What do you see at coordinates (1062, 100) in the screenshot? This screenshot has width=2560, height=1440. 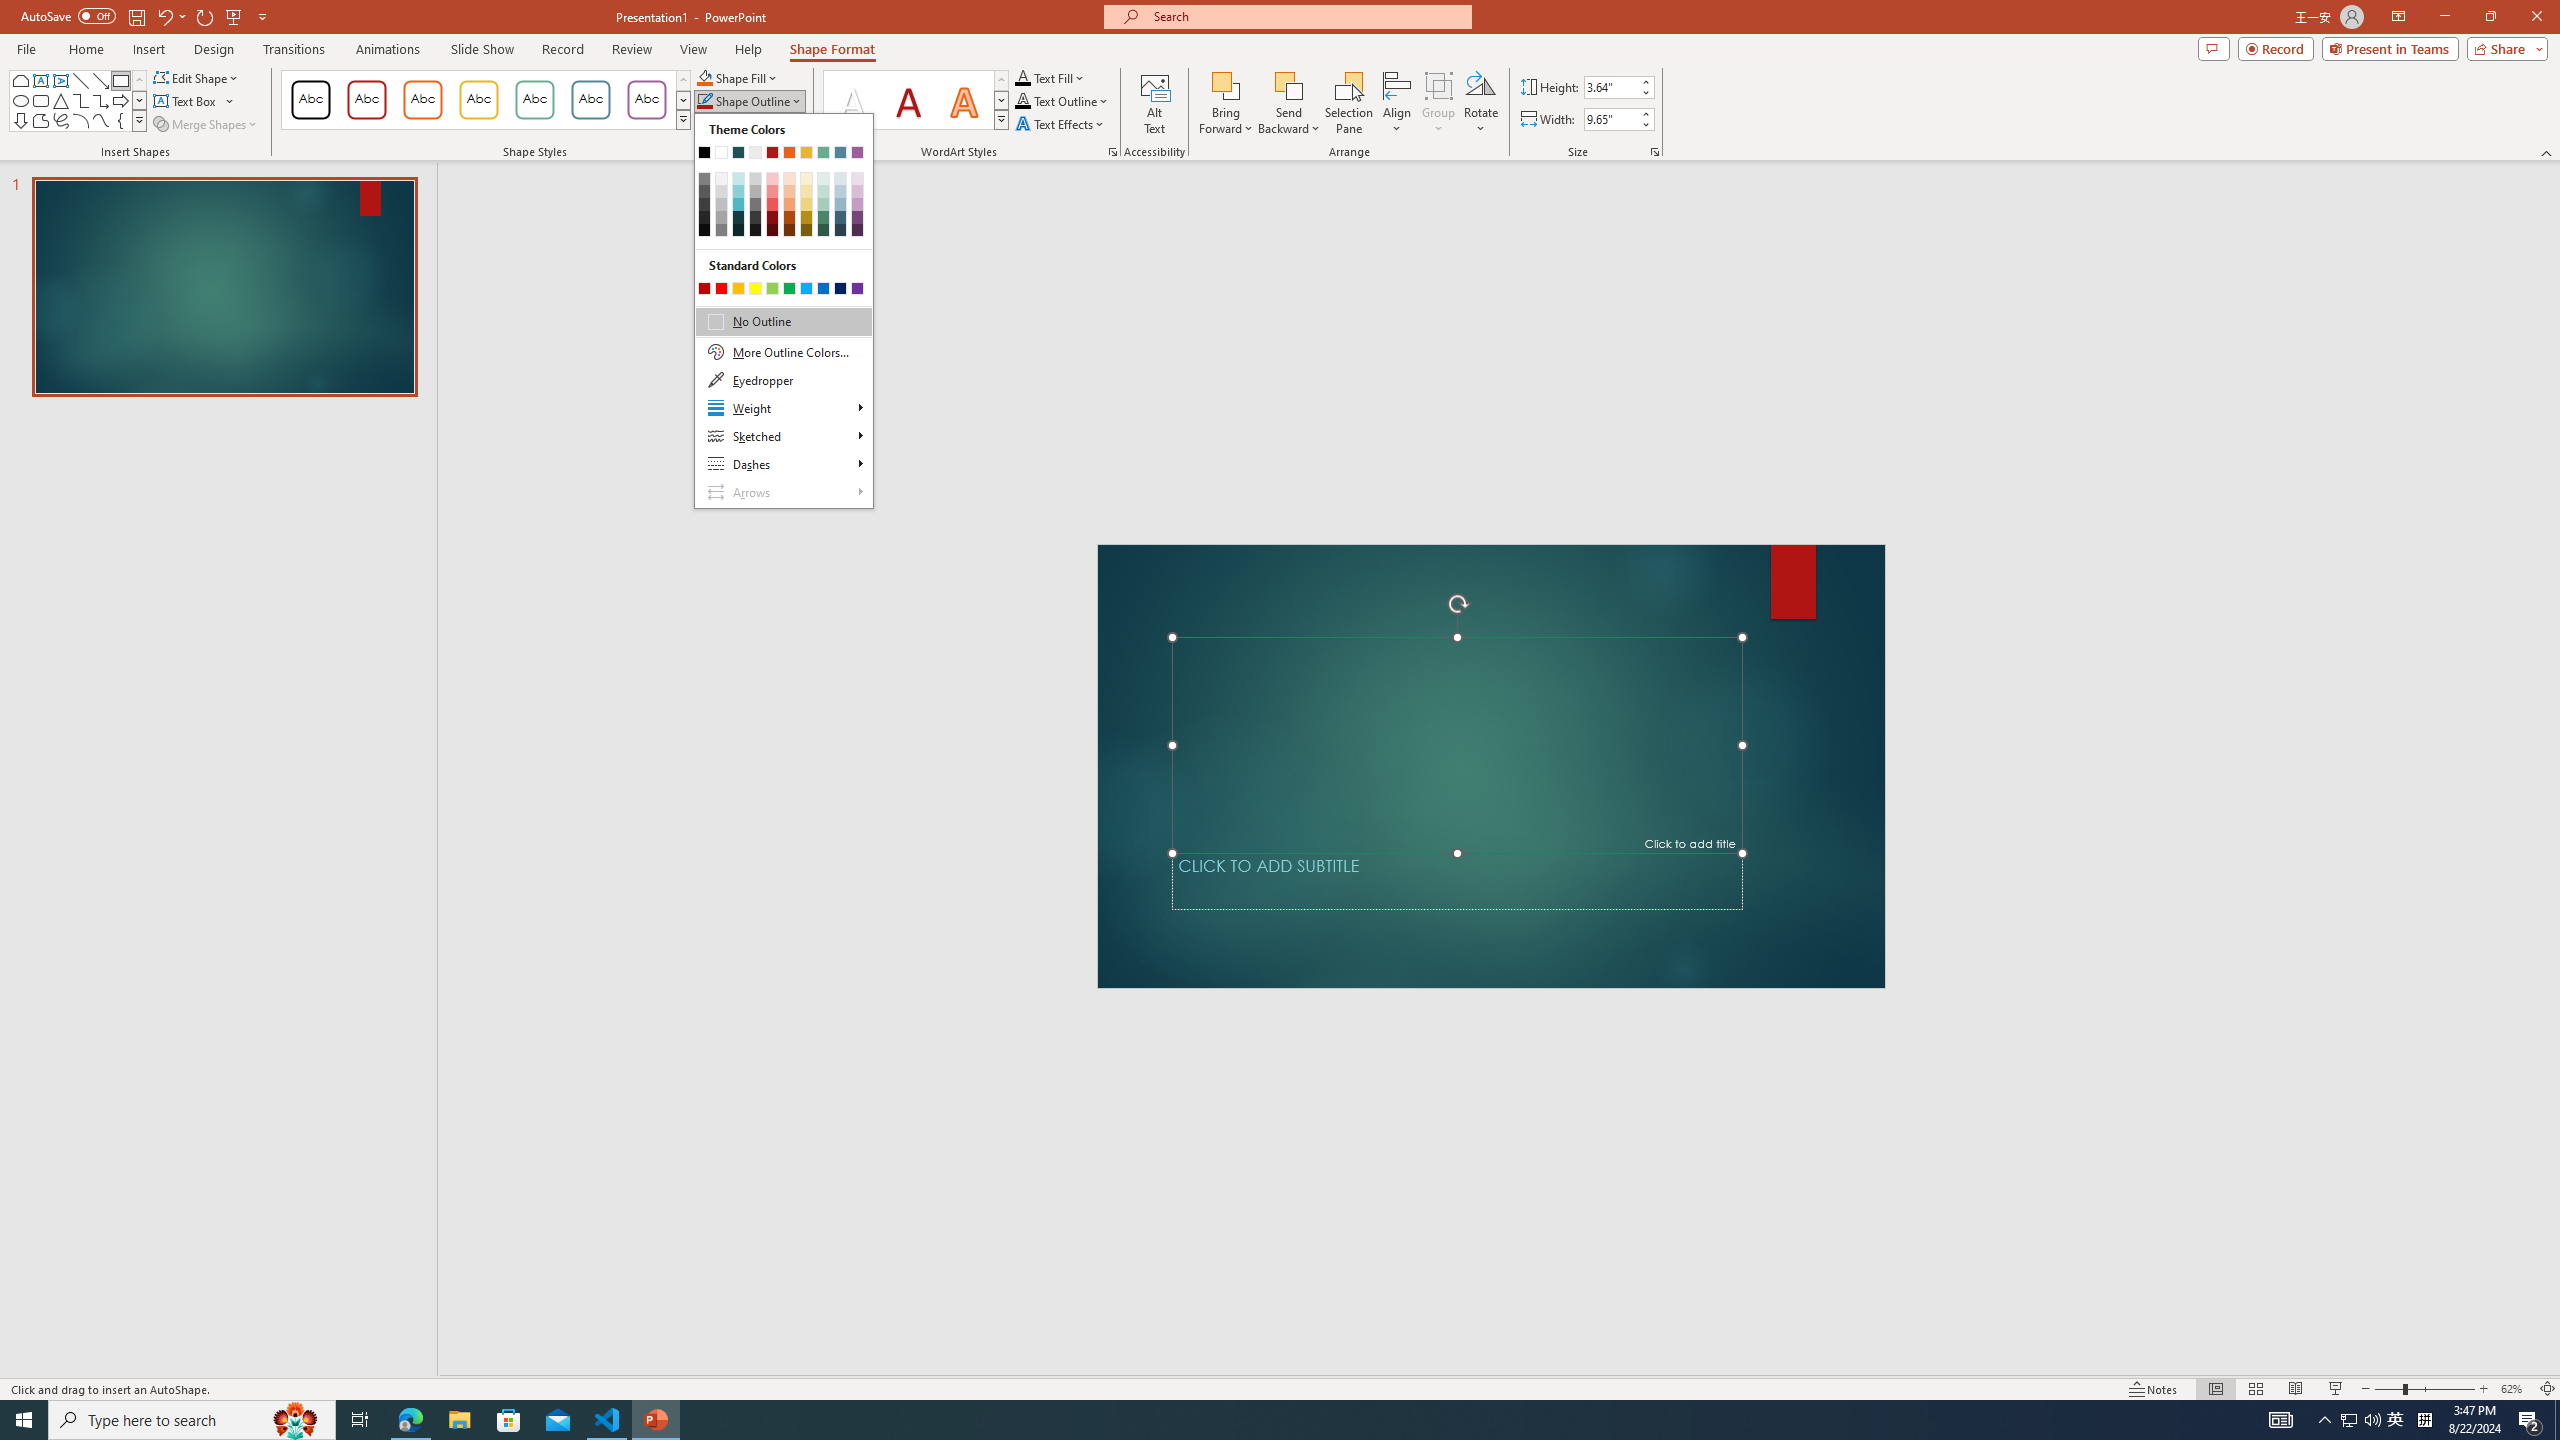 I see `Text Outline` at bounding box center [1062, 100].